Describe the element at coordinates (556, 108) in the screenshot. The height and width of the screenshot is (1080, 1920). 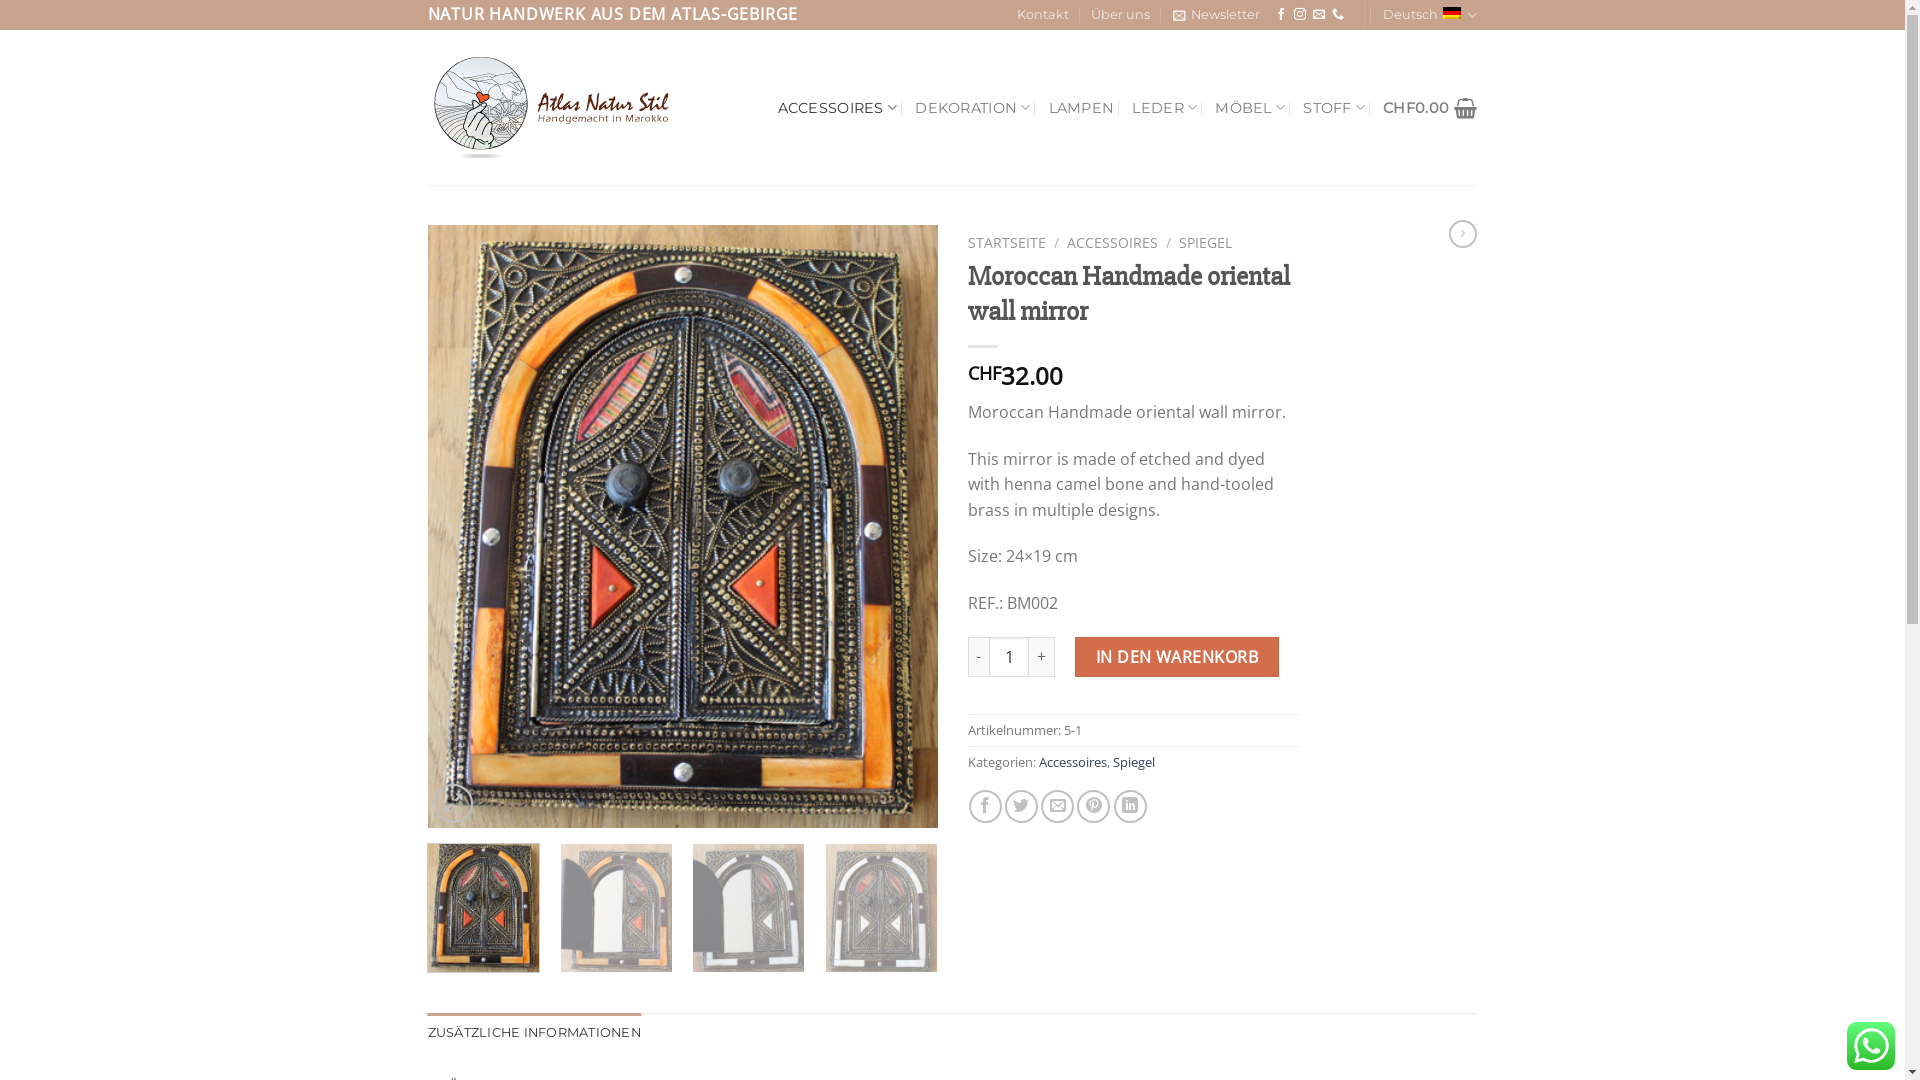
I see `Atlas Natur Stil - Handicraft from Morocco` at that location.